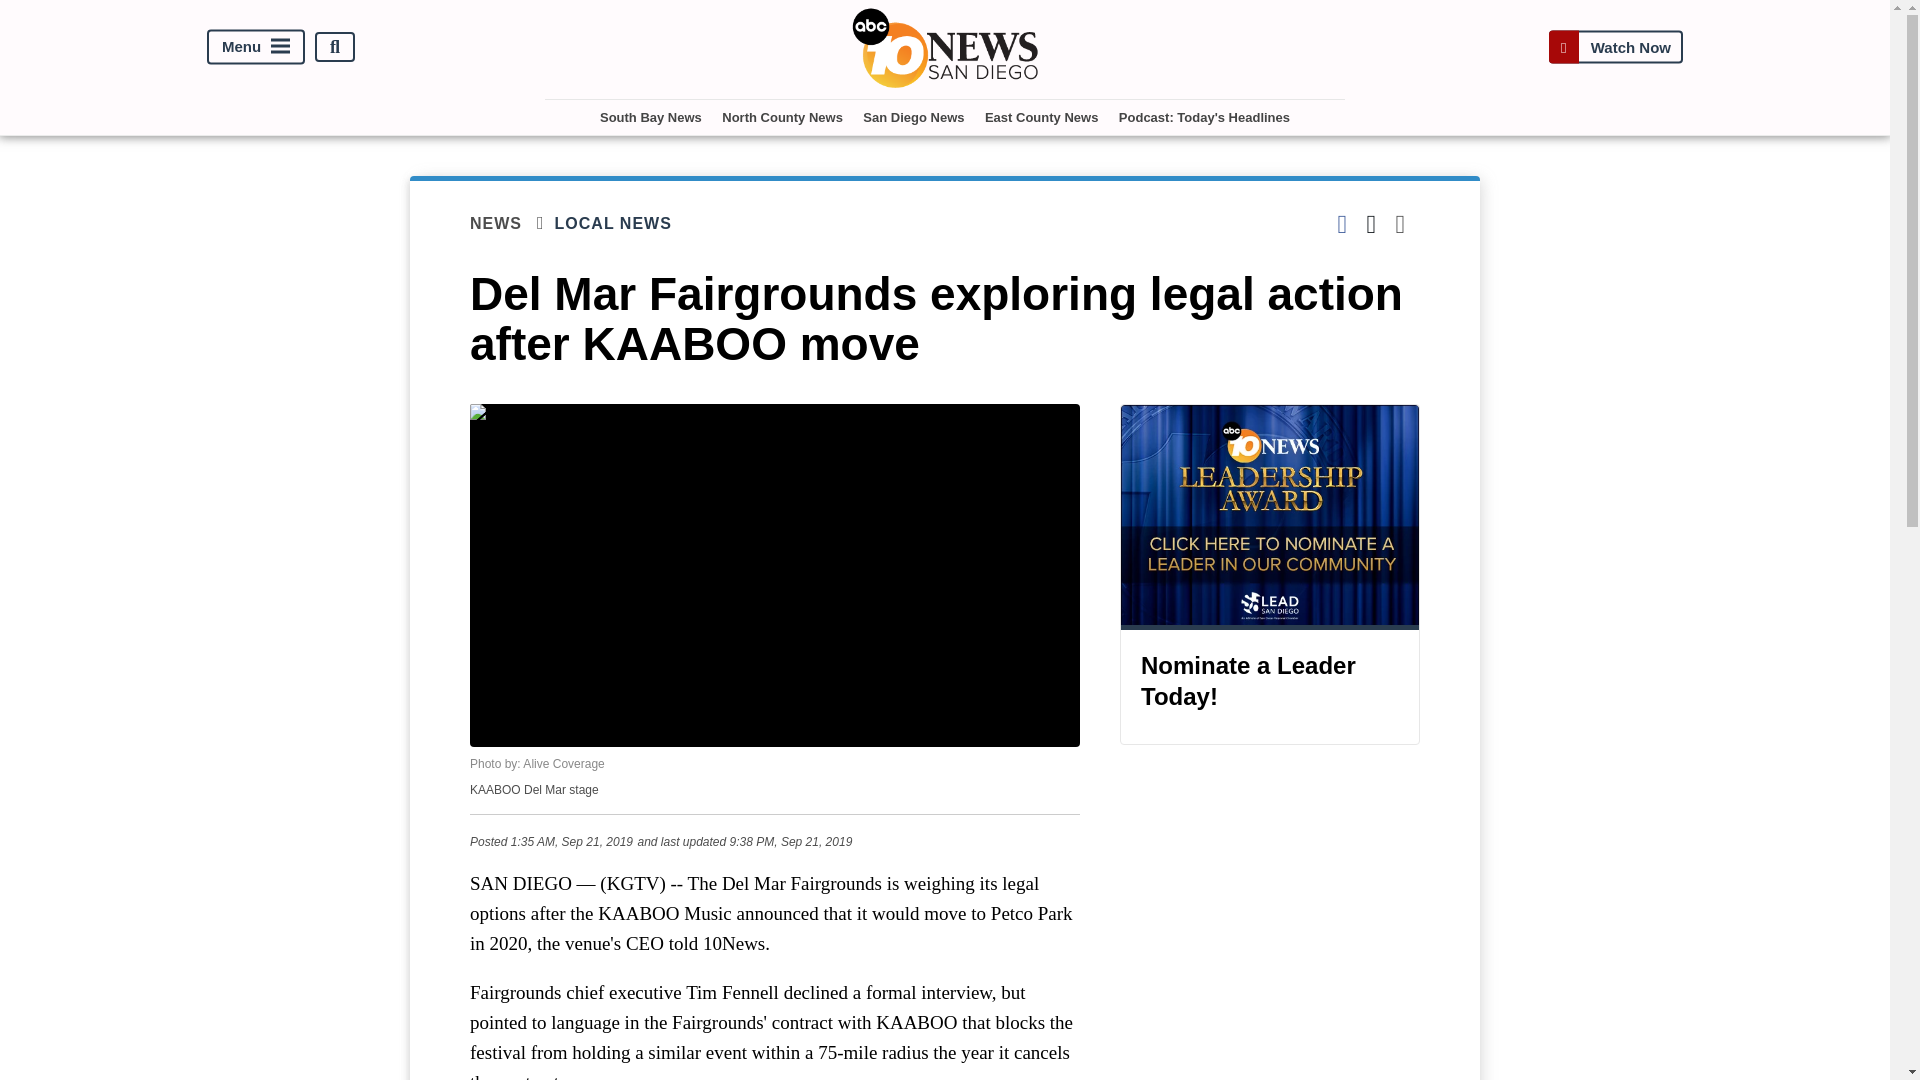  What do you see at coordinates (256, 47) in the screenshot?
I see `Menu` at bounding box center [256, 47].